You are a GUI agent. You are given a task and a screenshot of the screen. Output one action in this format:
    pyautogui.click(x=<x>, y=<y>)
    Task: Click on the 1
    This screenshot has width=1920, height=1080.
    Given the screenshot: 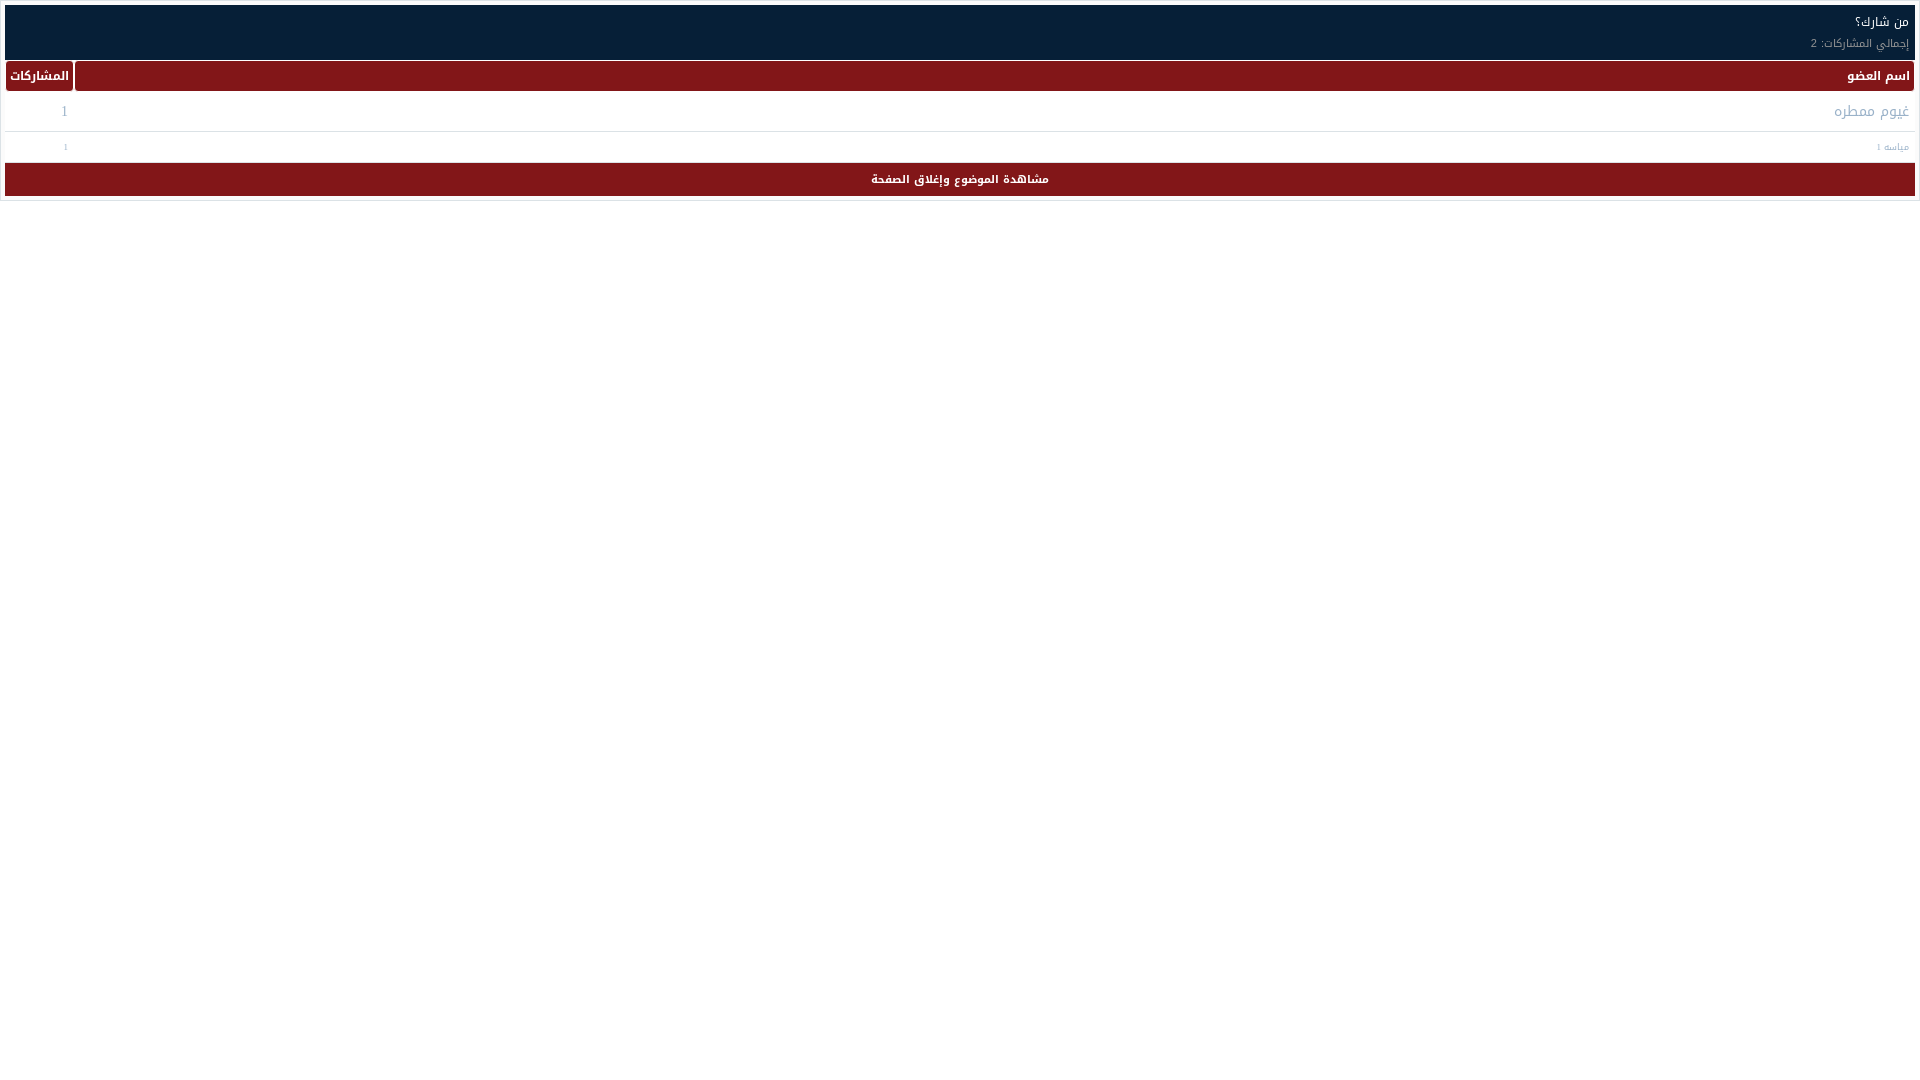 What is the action you would take?
    pyautogui.click(x=64, y=112)
    